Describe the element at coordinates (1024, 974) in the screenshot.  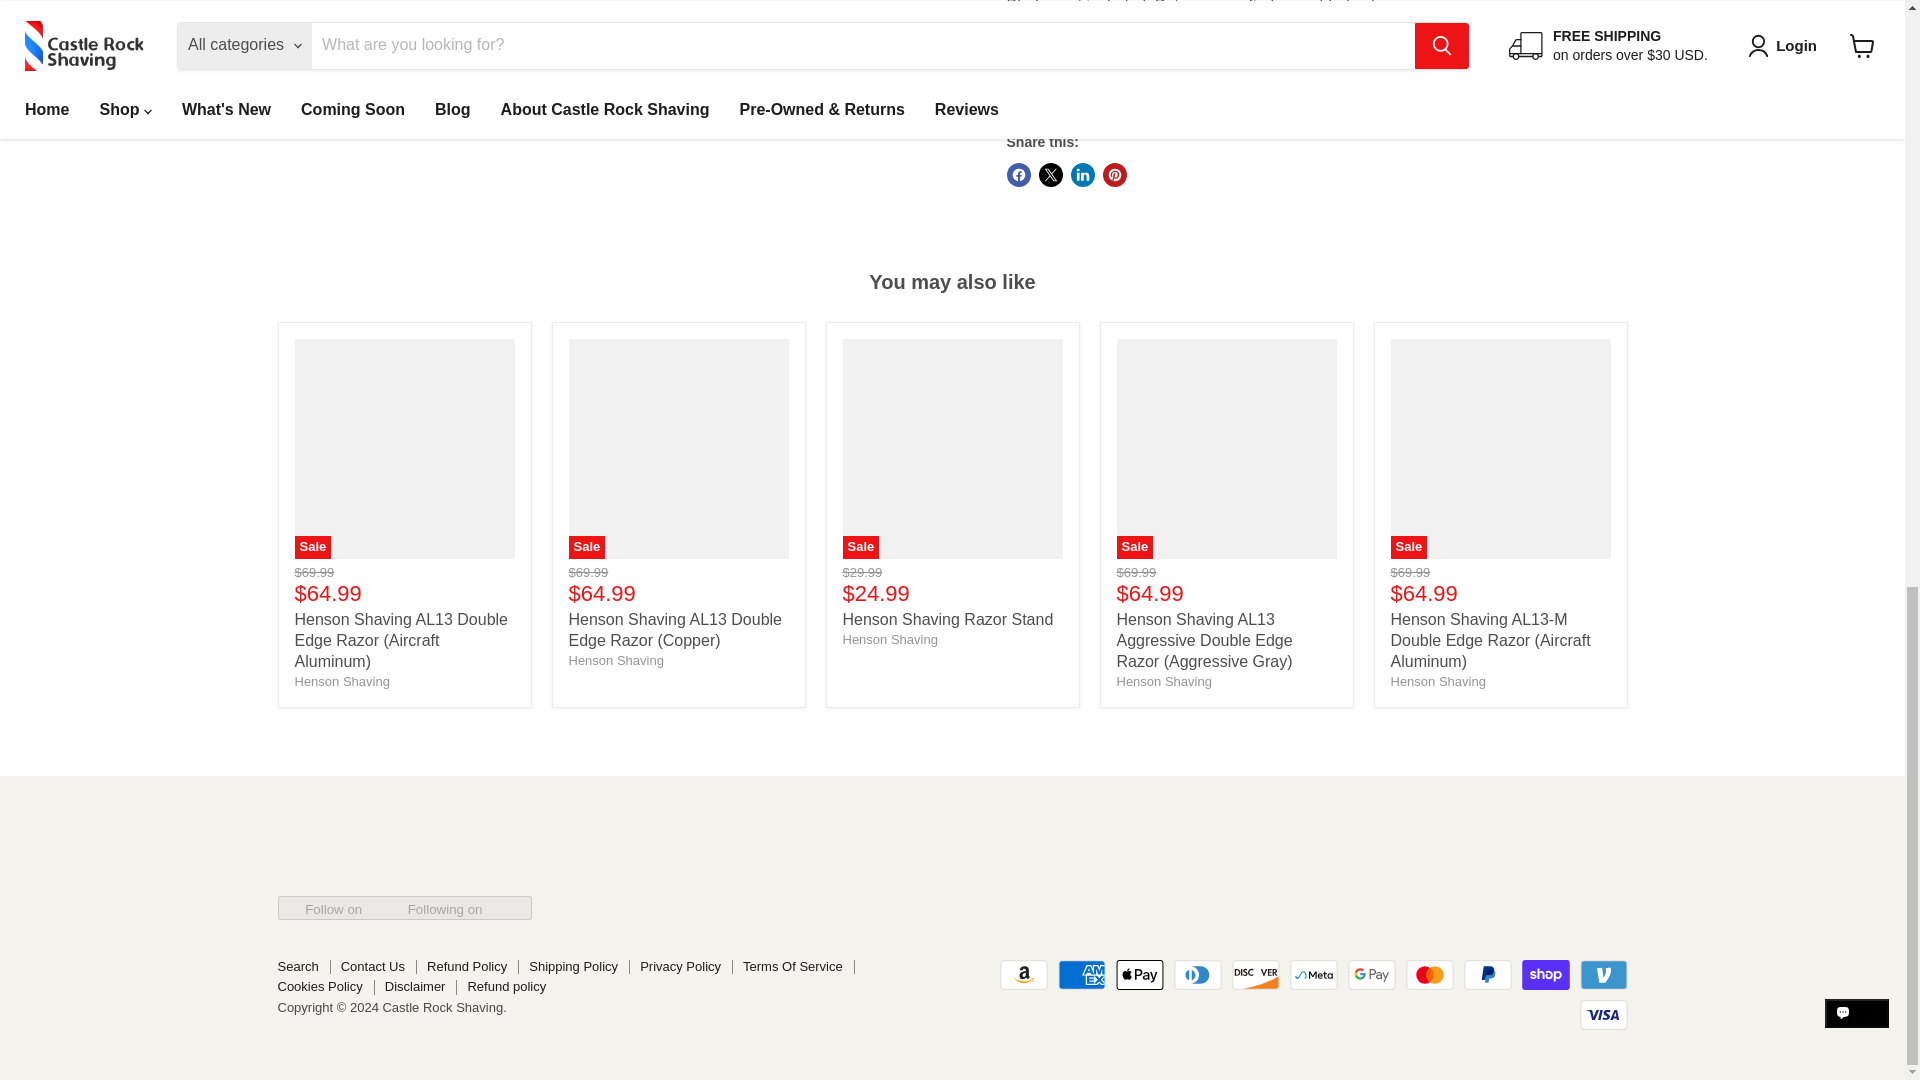
I see `Amazon` at that location.